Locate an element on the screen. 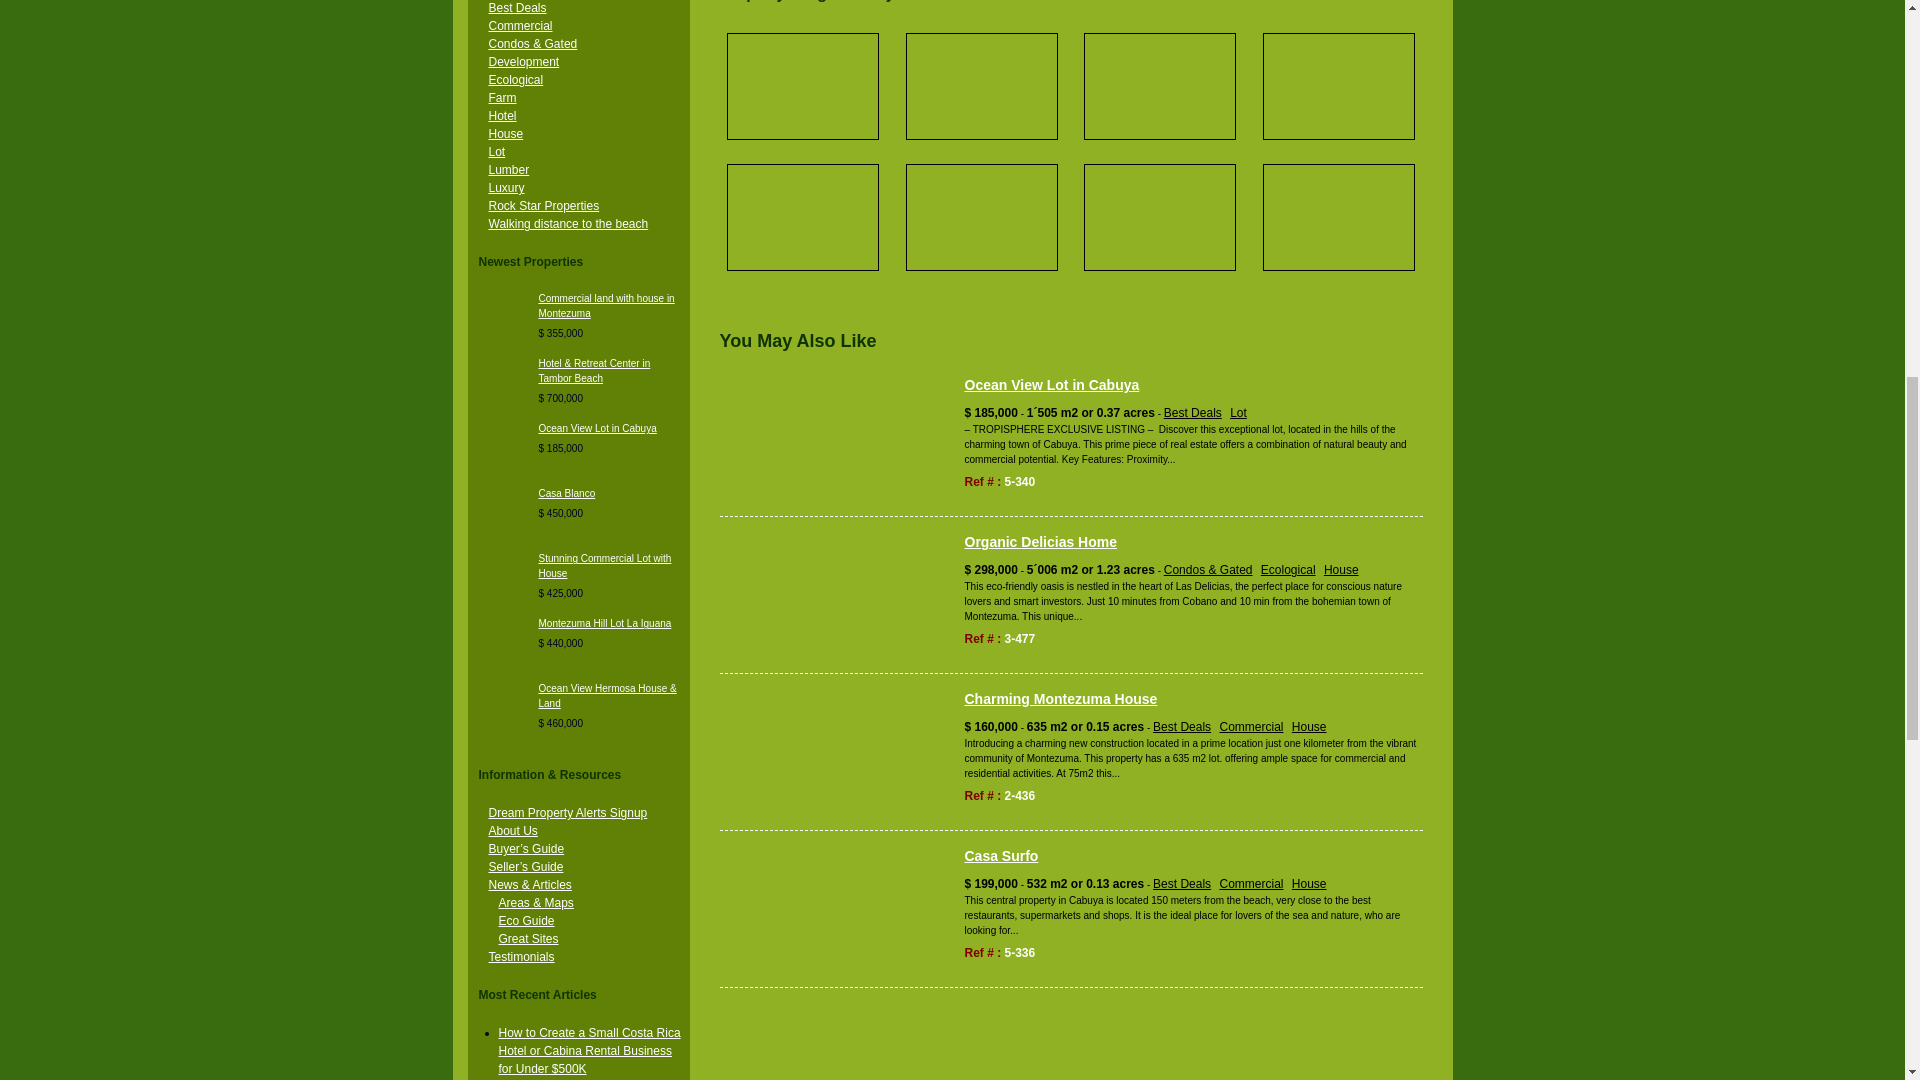  Farm is located at coordinates (502, 97).